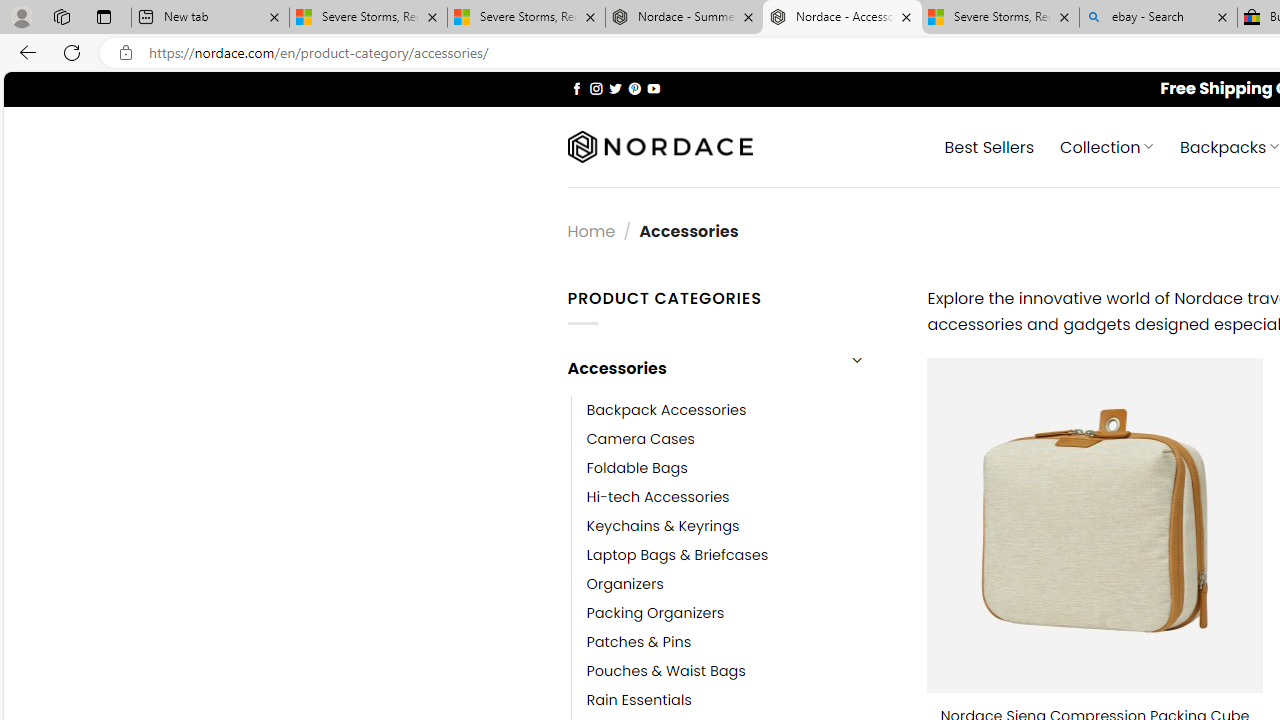  Describe the element at coordinates (742, 468) in the screenshot. I see `Foldable Bags` at that location.